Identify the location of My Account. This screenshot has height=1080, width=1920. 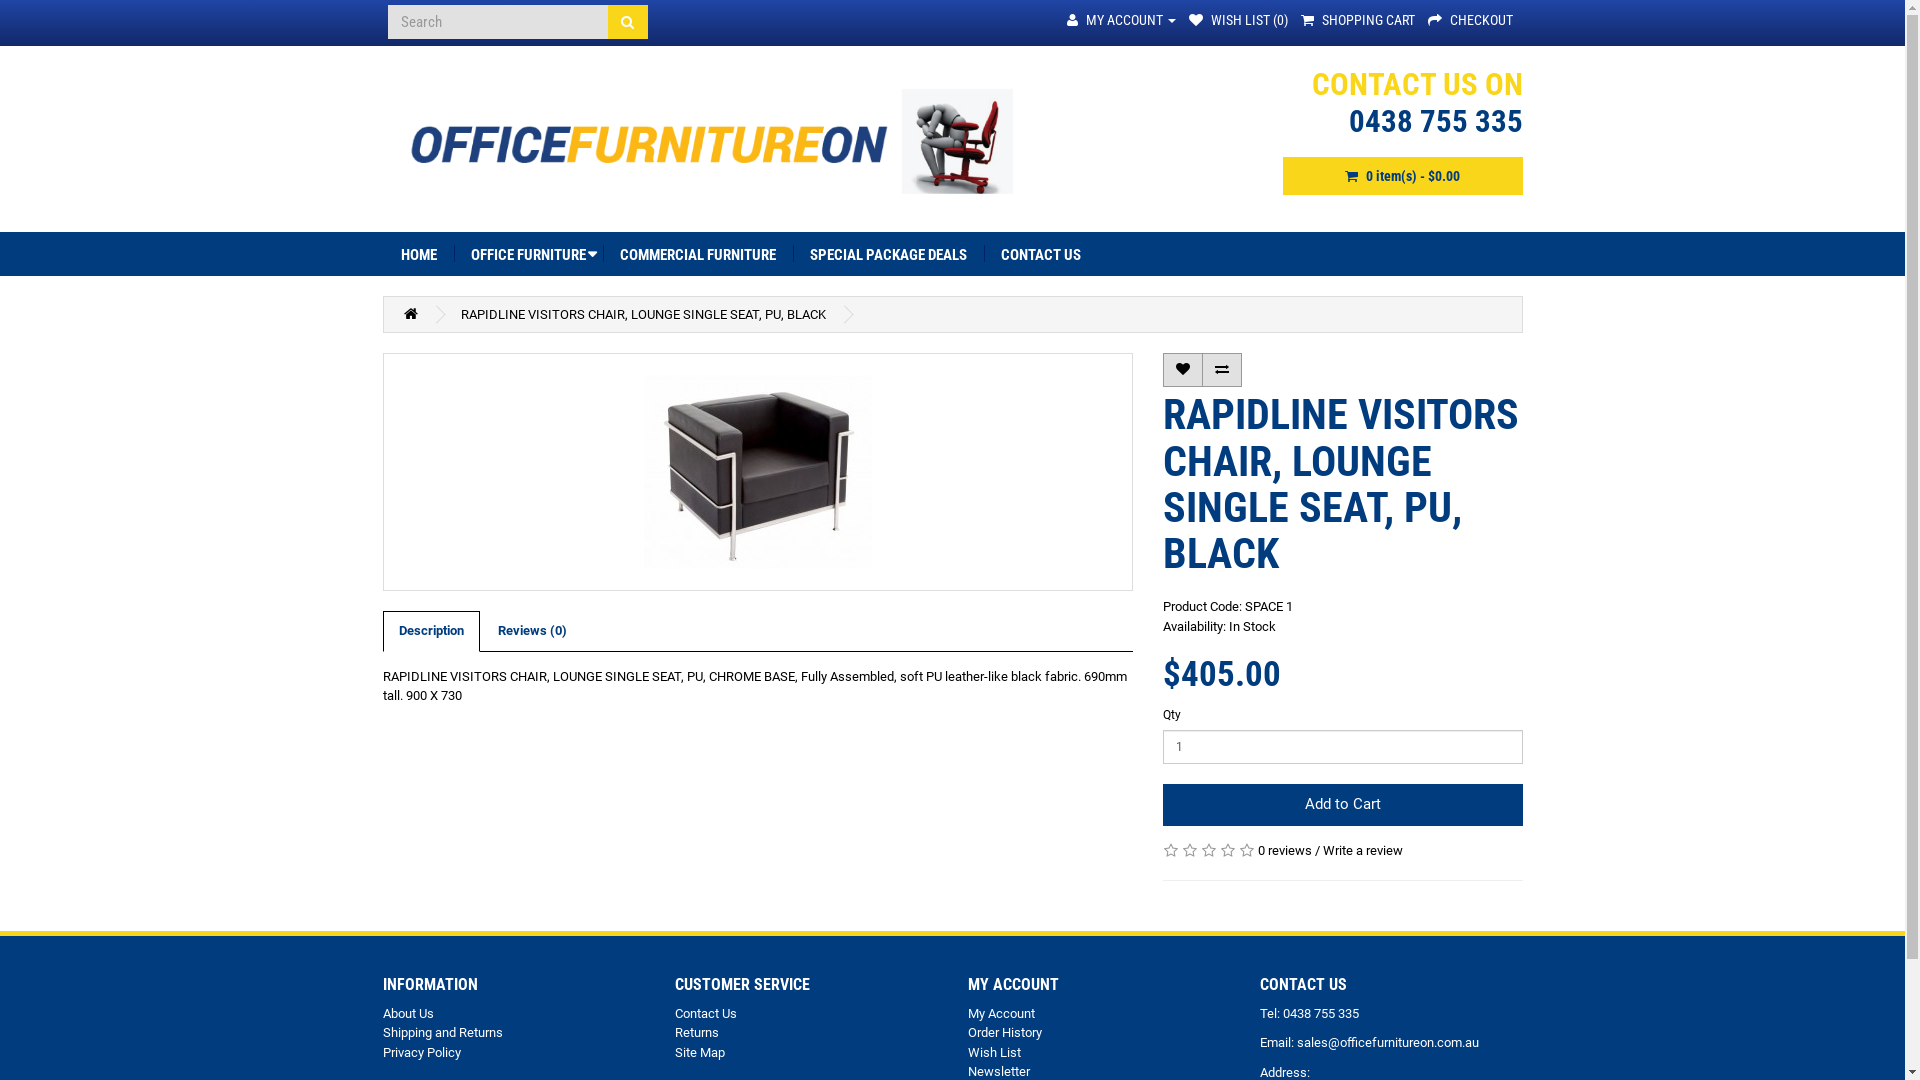
(1002, 1014).